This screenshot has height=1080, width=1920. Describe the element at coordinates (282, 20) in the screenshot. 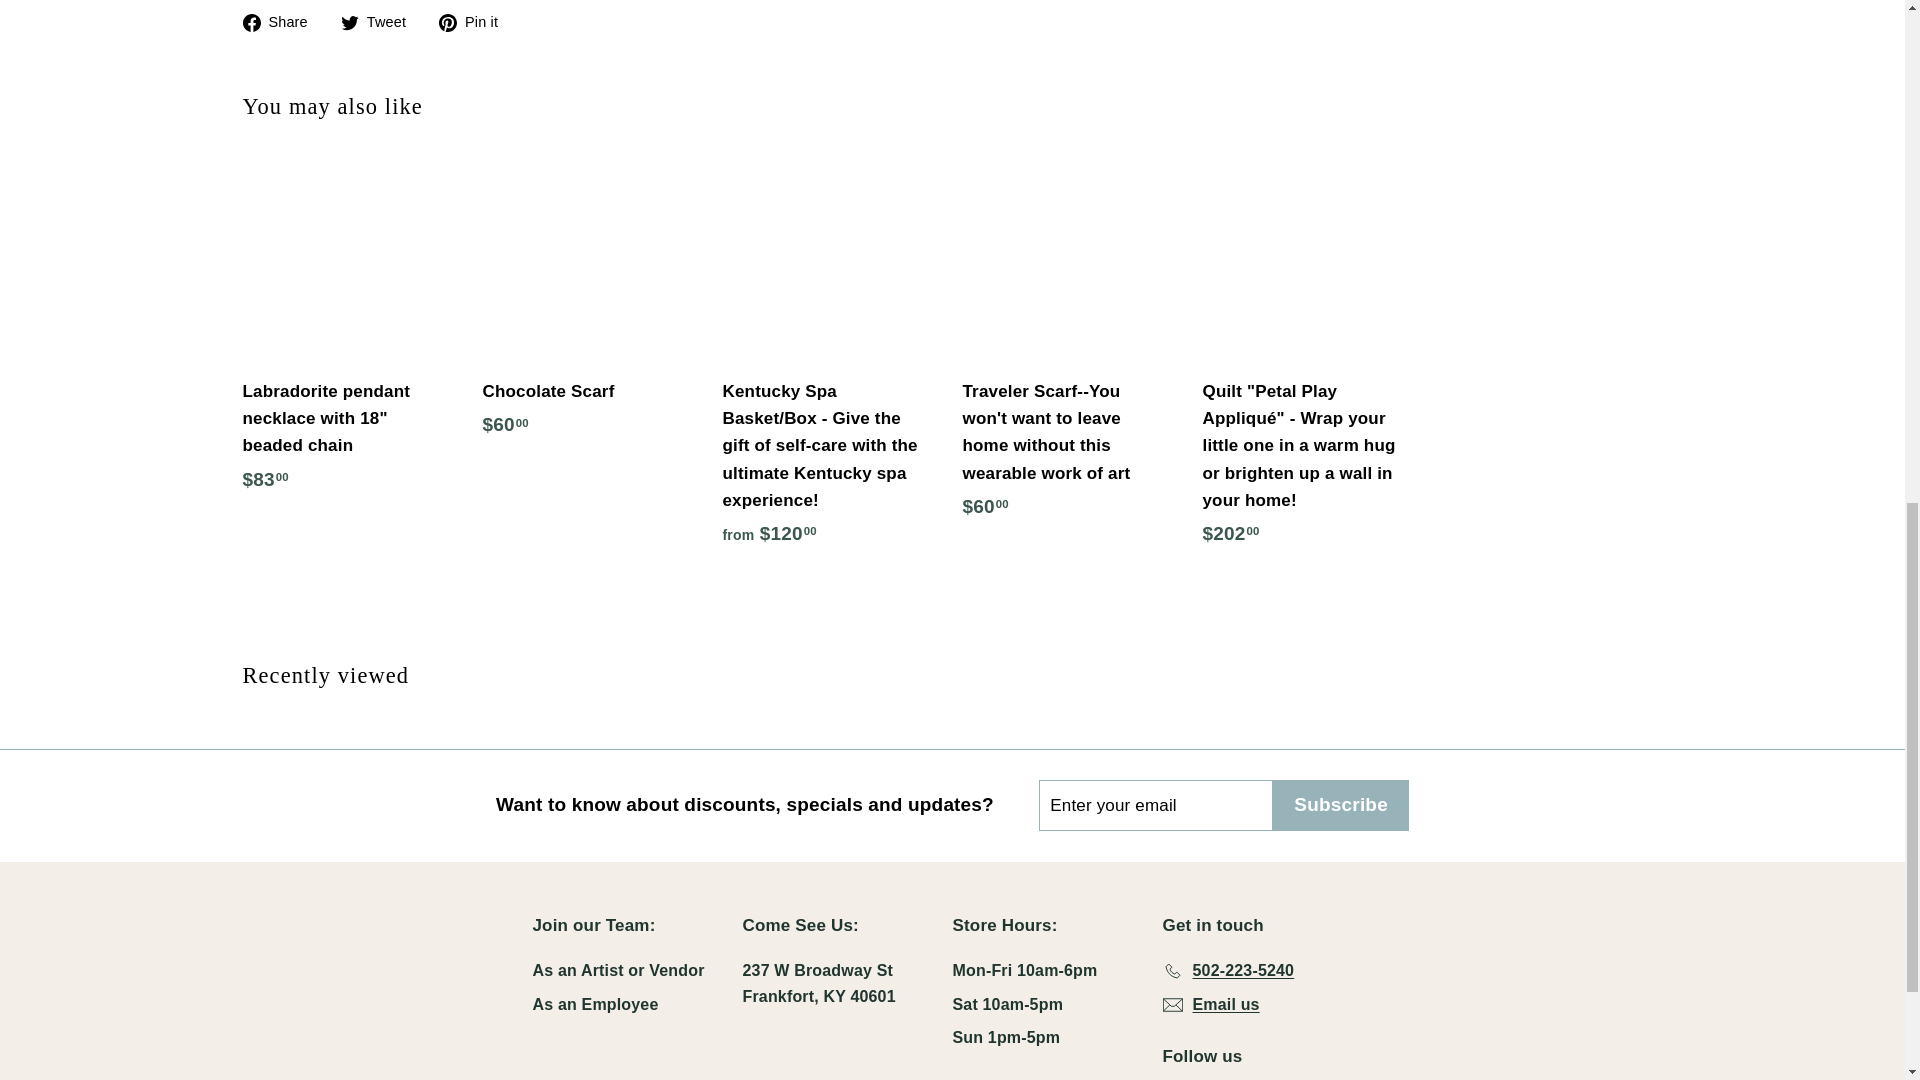

I see `Share on Facebook` at that location.